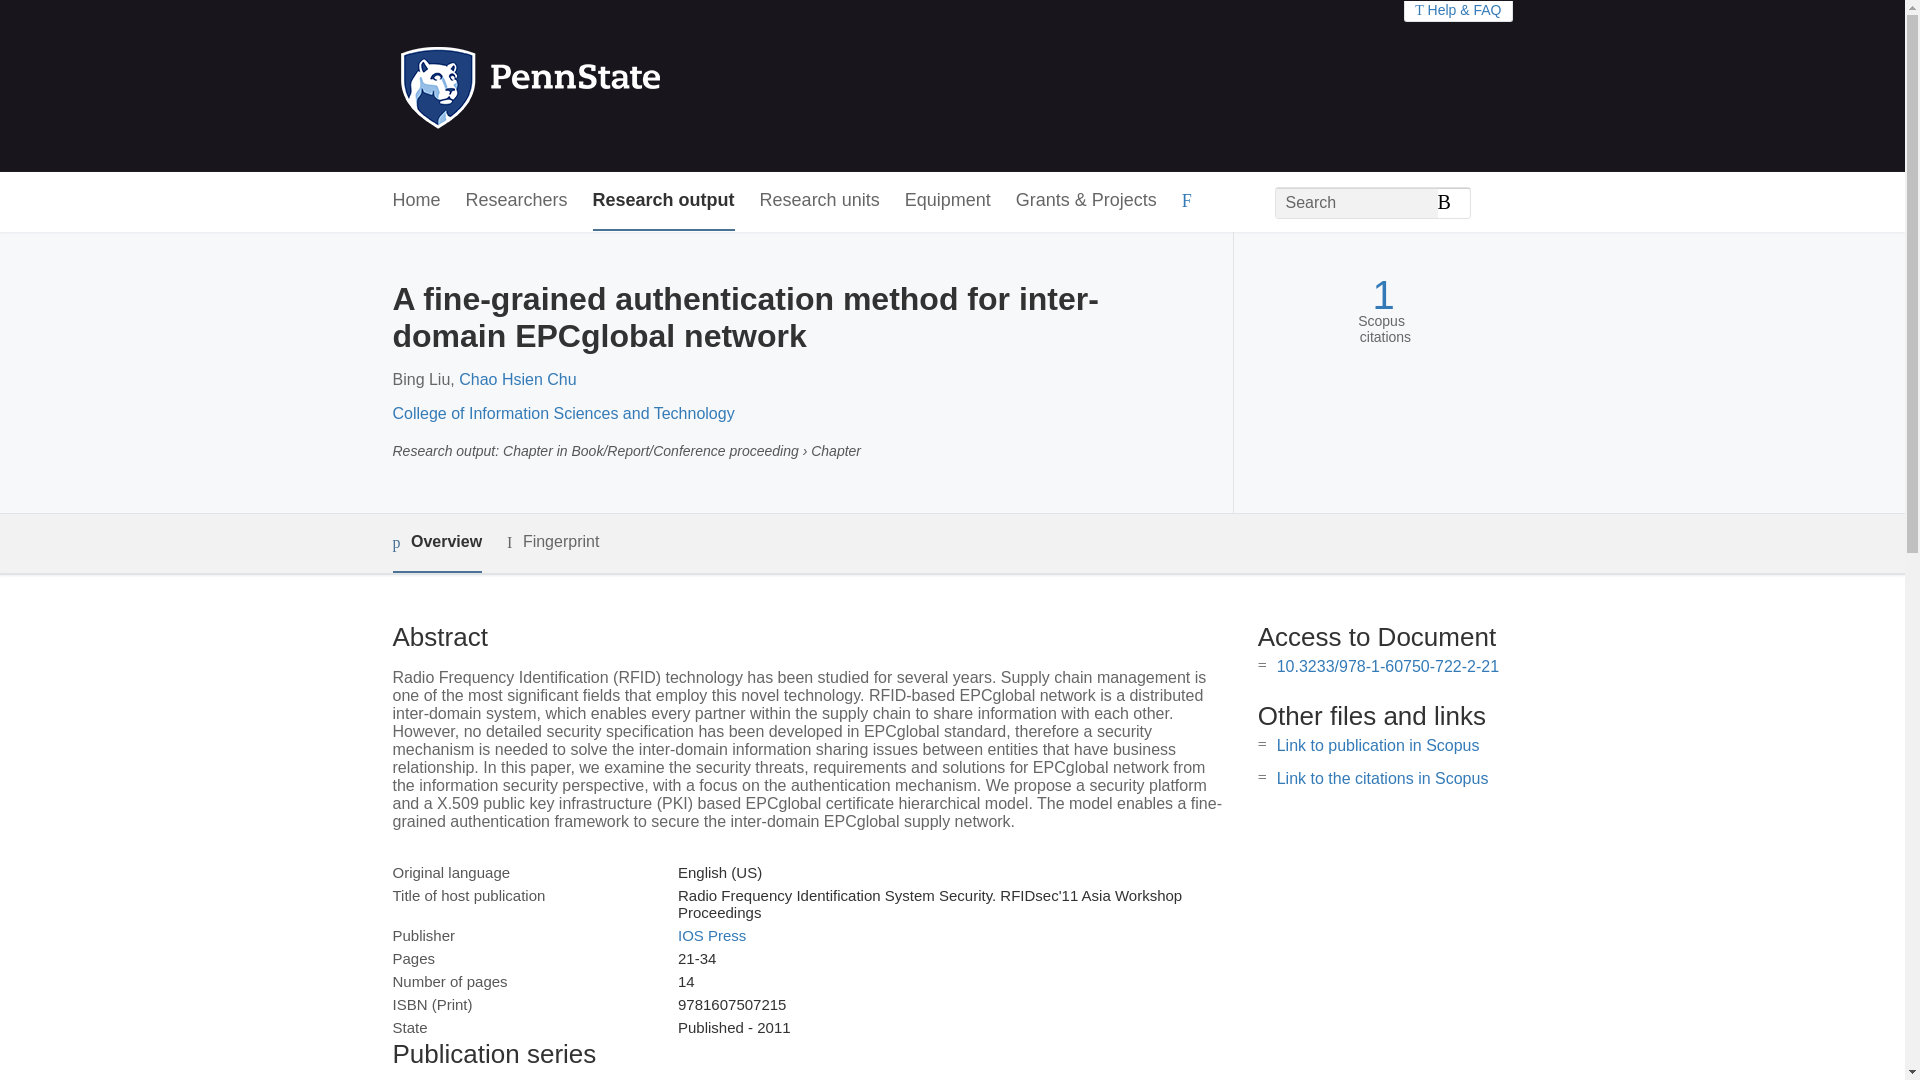 The width and height of the screenshot is (1920, 1080). I want to click on College of Information Sciences and Technology, so click(562, 414).